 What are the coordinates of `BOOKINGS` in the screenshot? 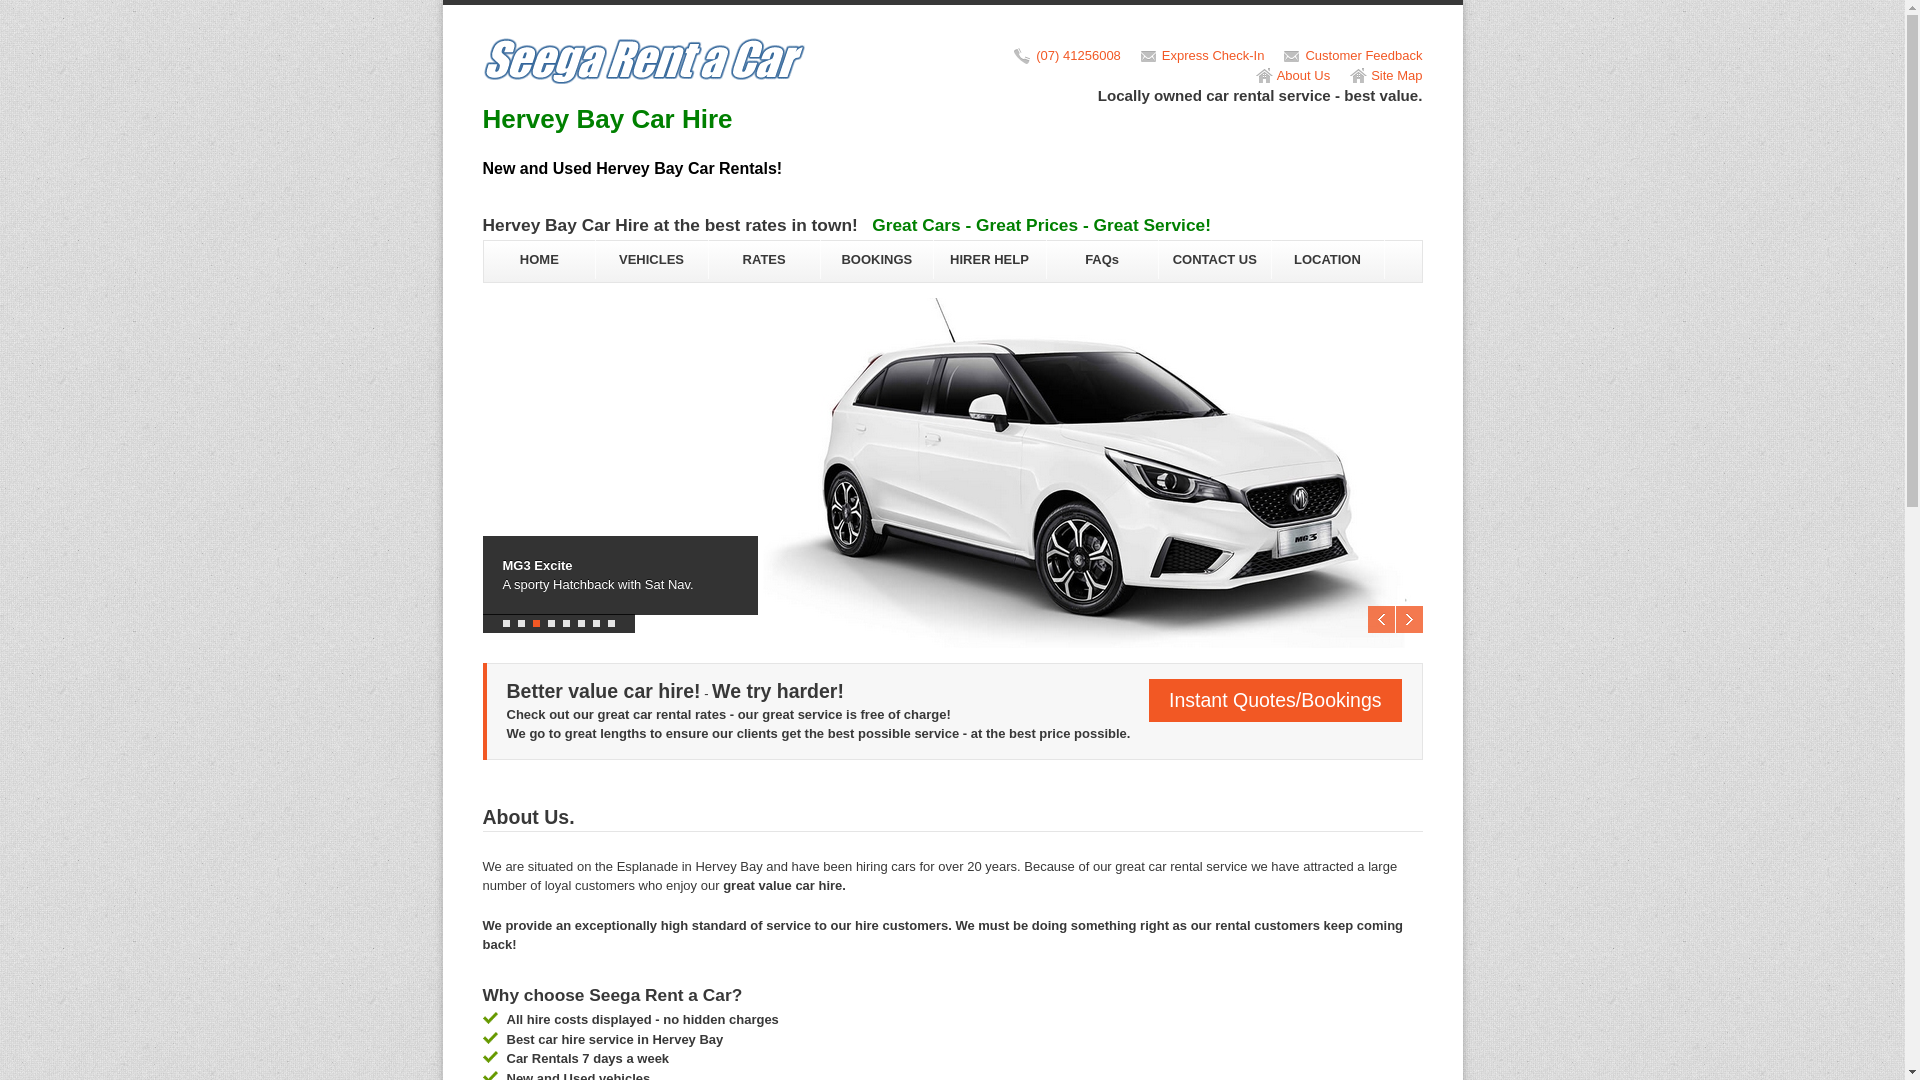 It's located at (876, 260).